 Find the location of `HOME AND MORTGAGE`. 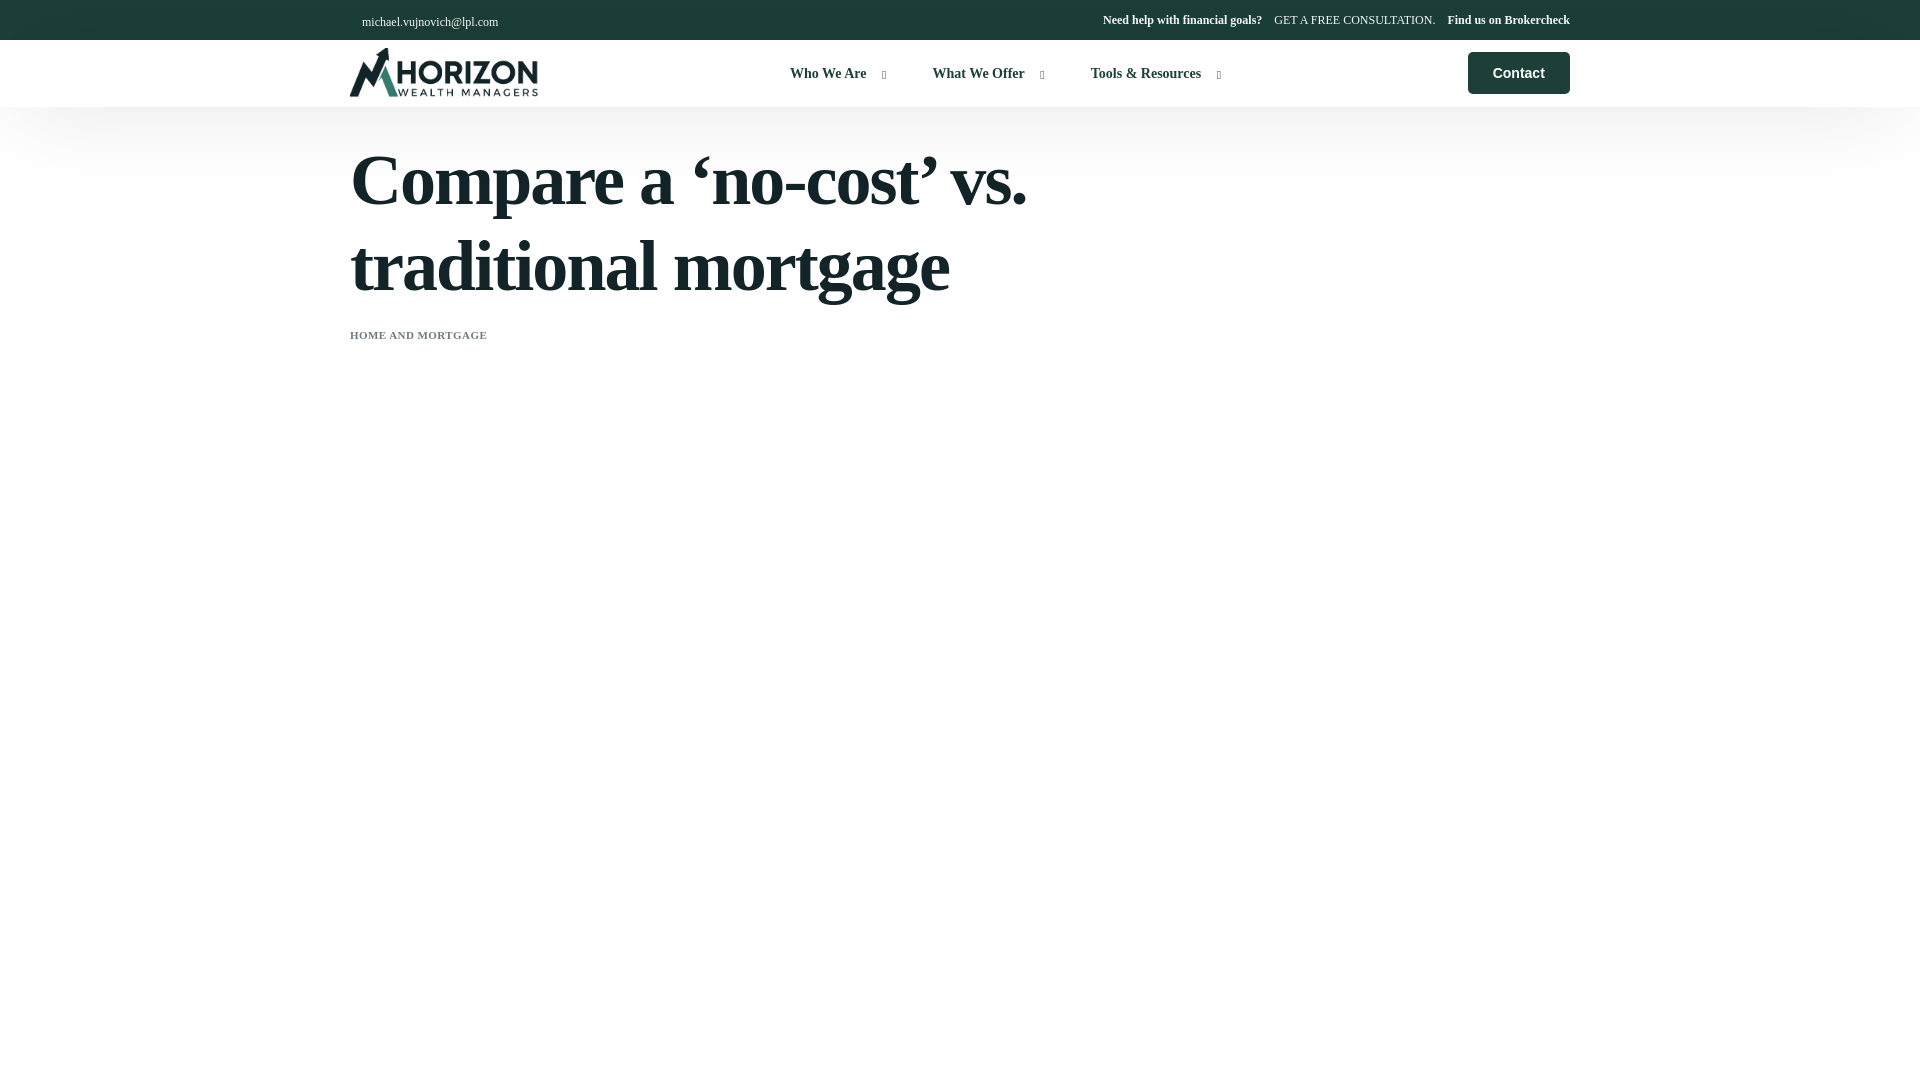

HOME AND MORTGAGE is located at coordinates (418, 335).